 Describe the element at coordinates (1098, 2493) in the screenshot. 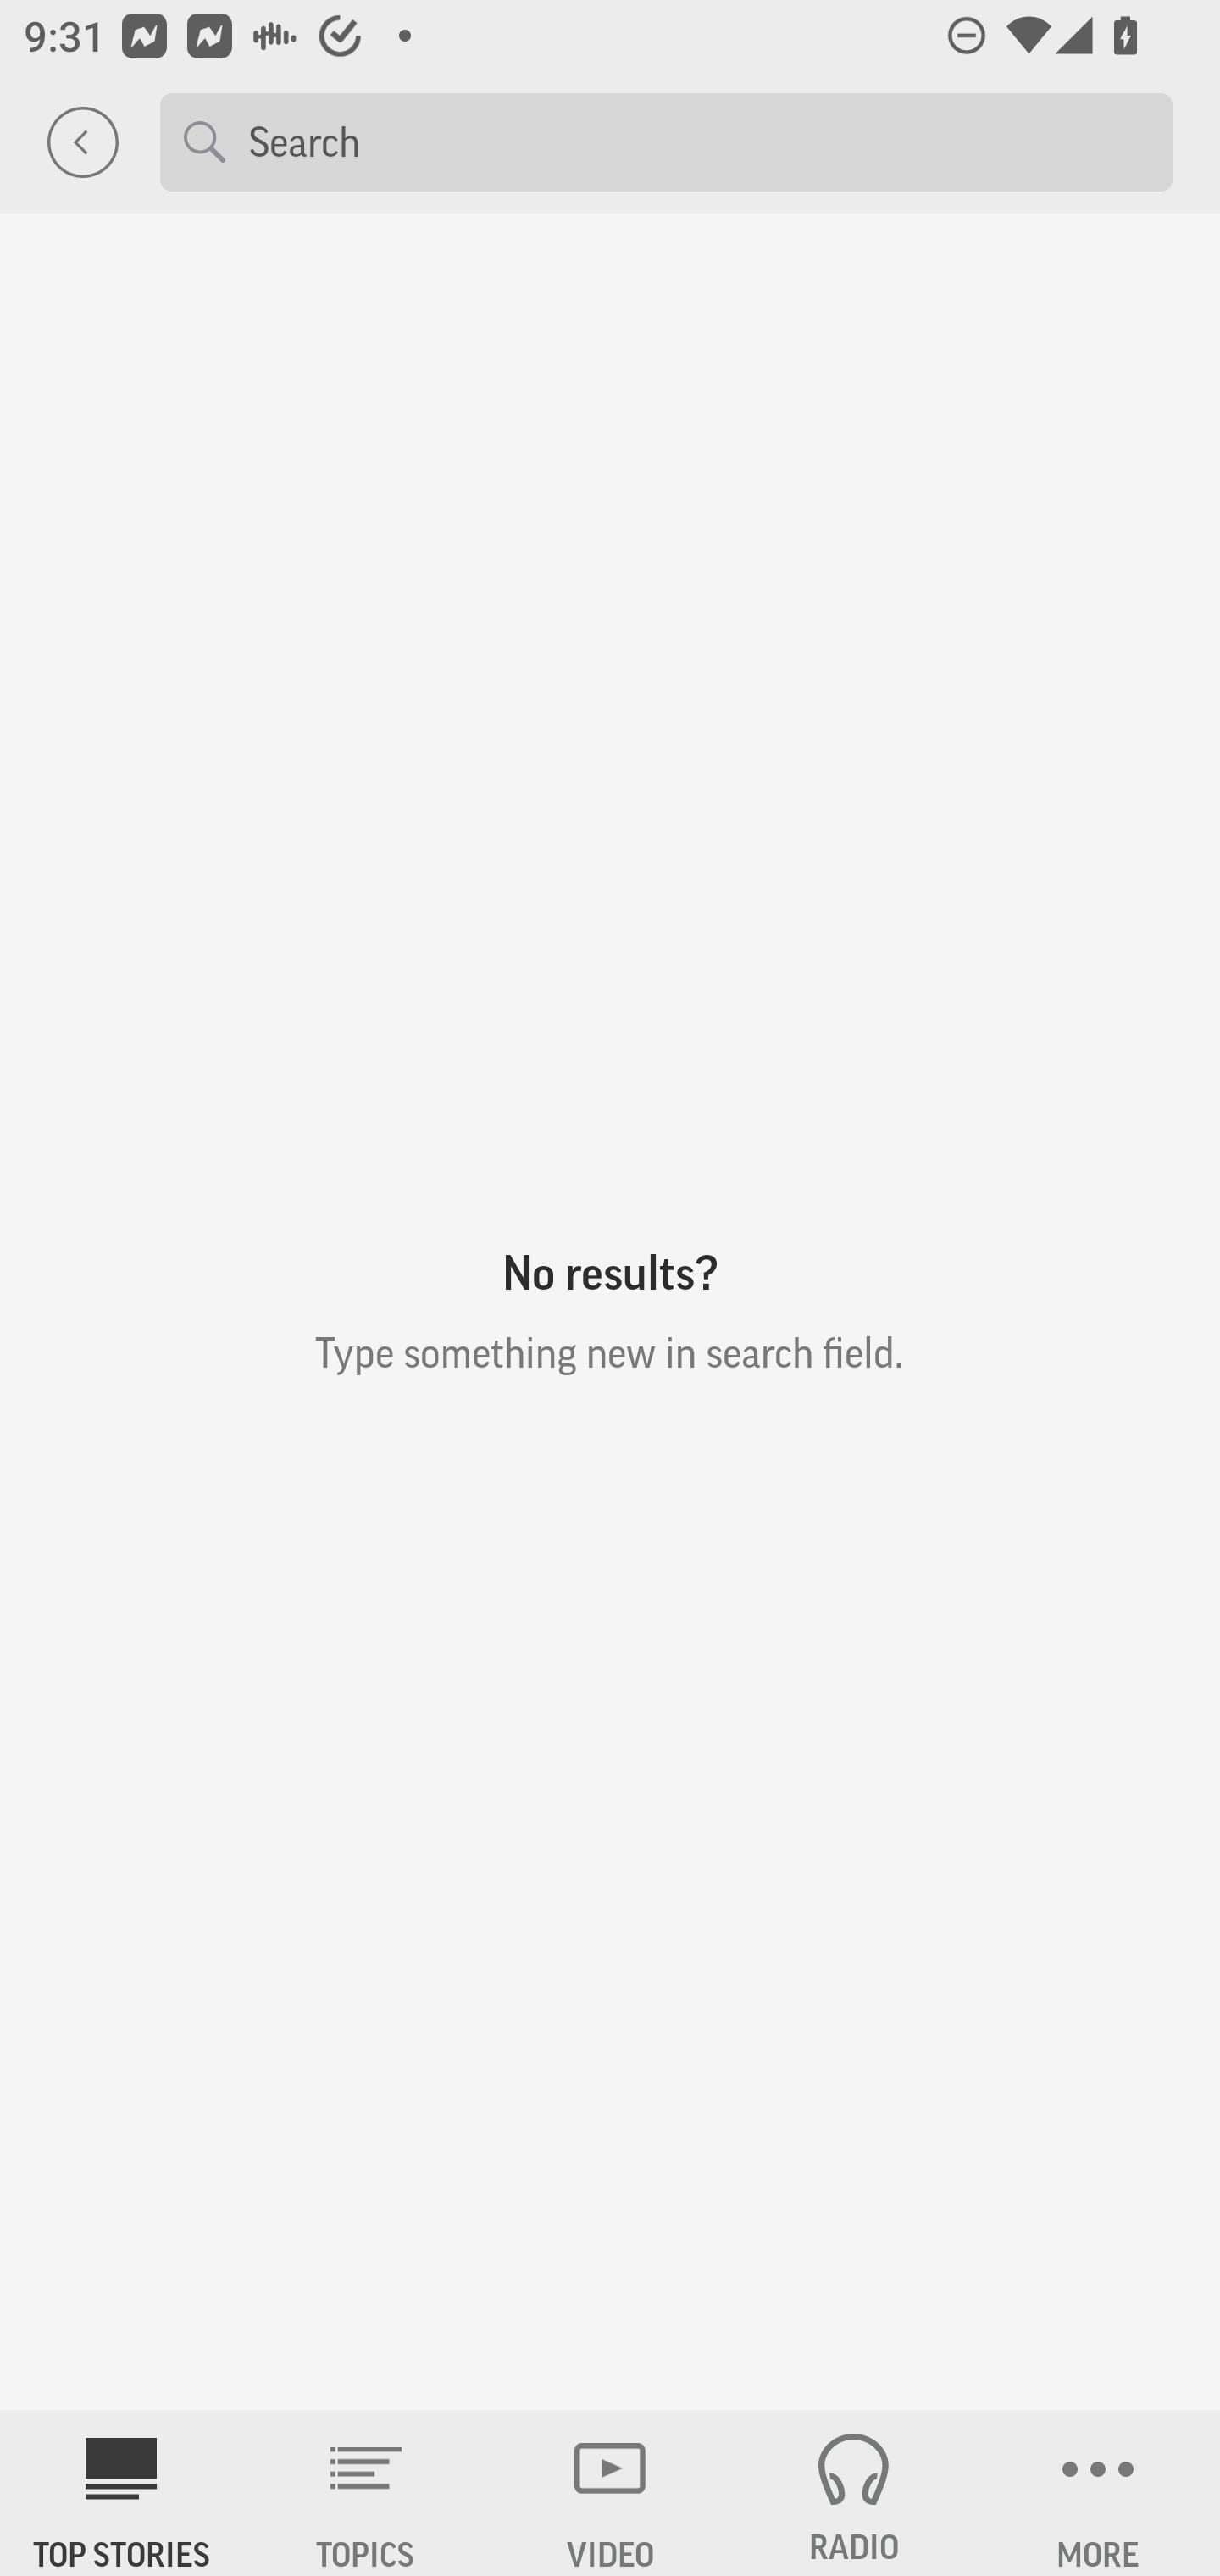

I see `MORE` at that location.